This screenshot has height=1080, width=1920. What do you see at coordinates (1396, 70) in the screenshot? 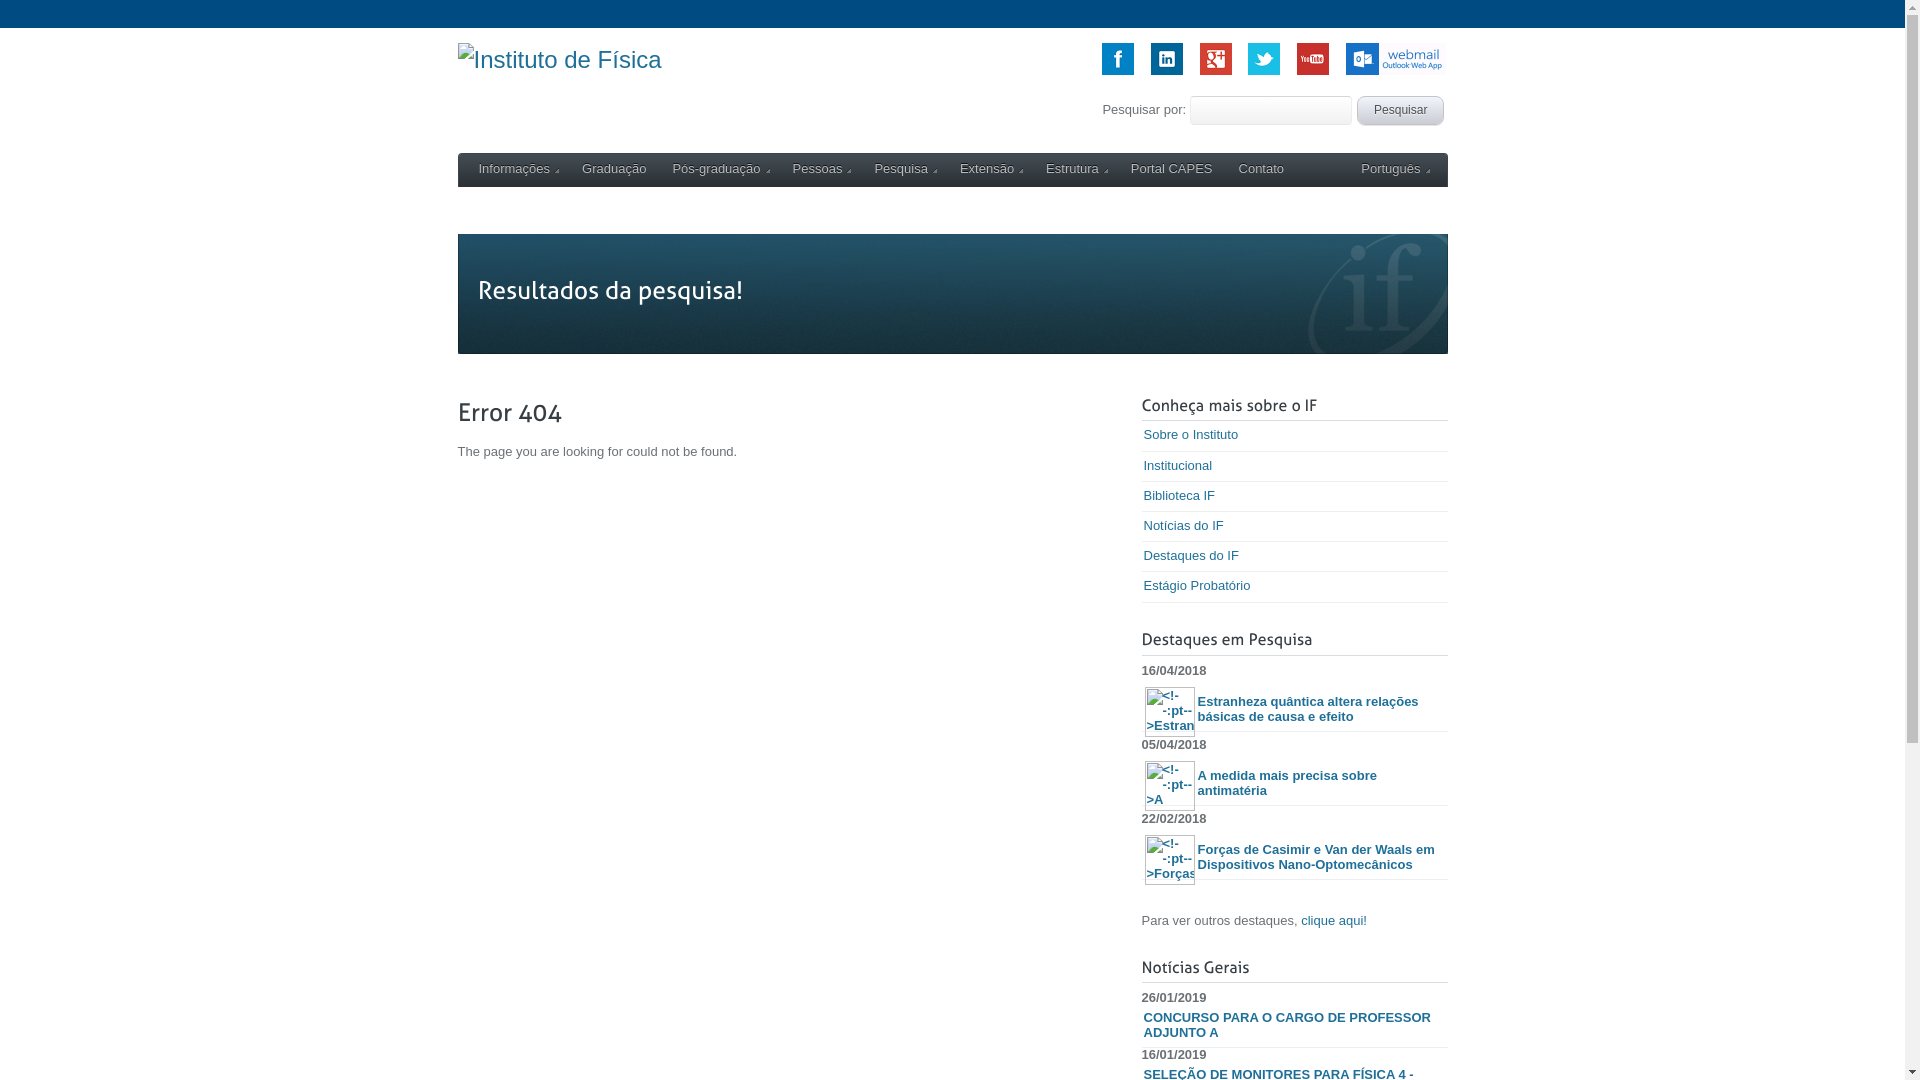
I see `Webmail Outlook Web App` at bounding box center [1396, 70].